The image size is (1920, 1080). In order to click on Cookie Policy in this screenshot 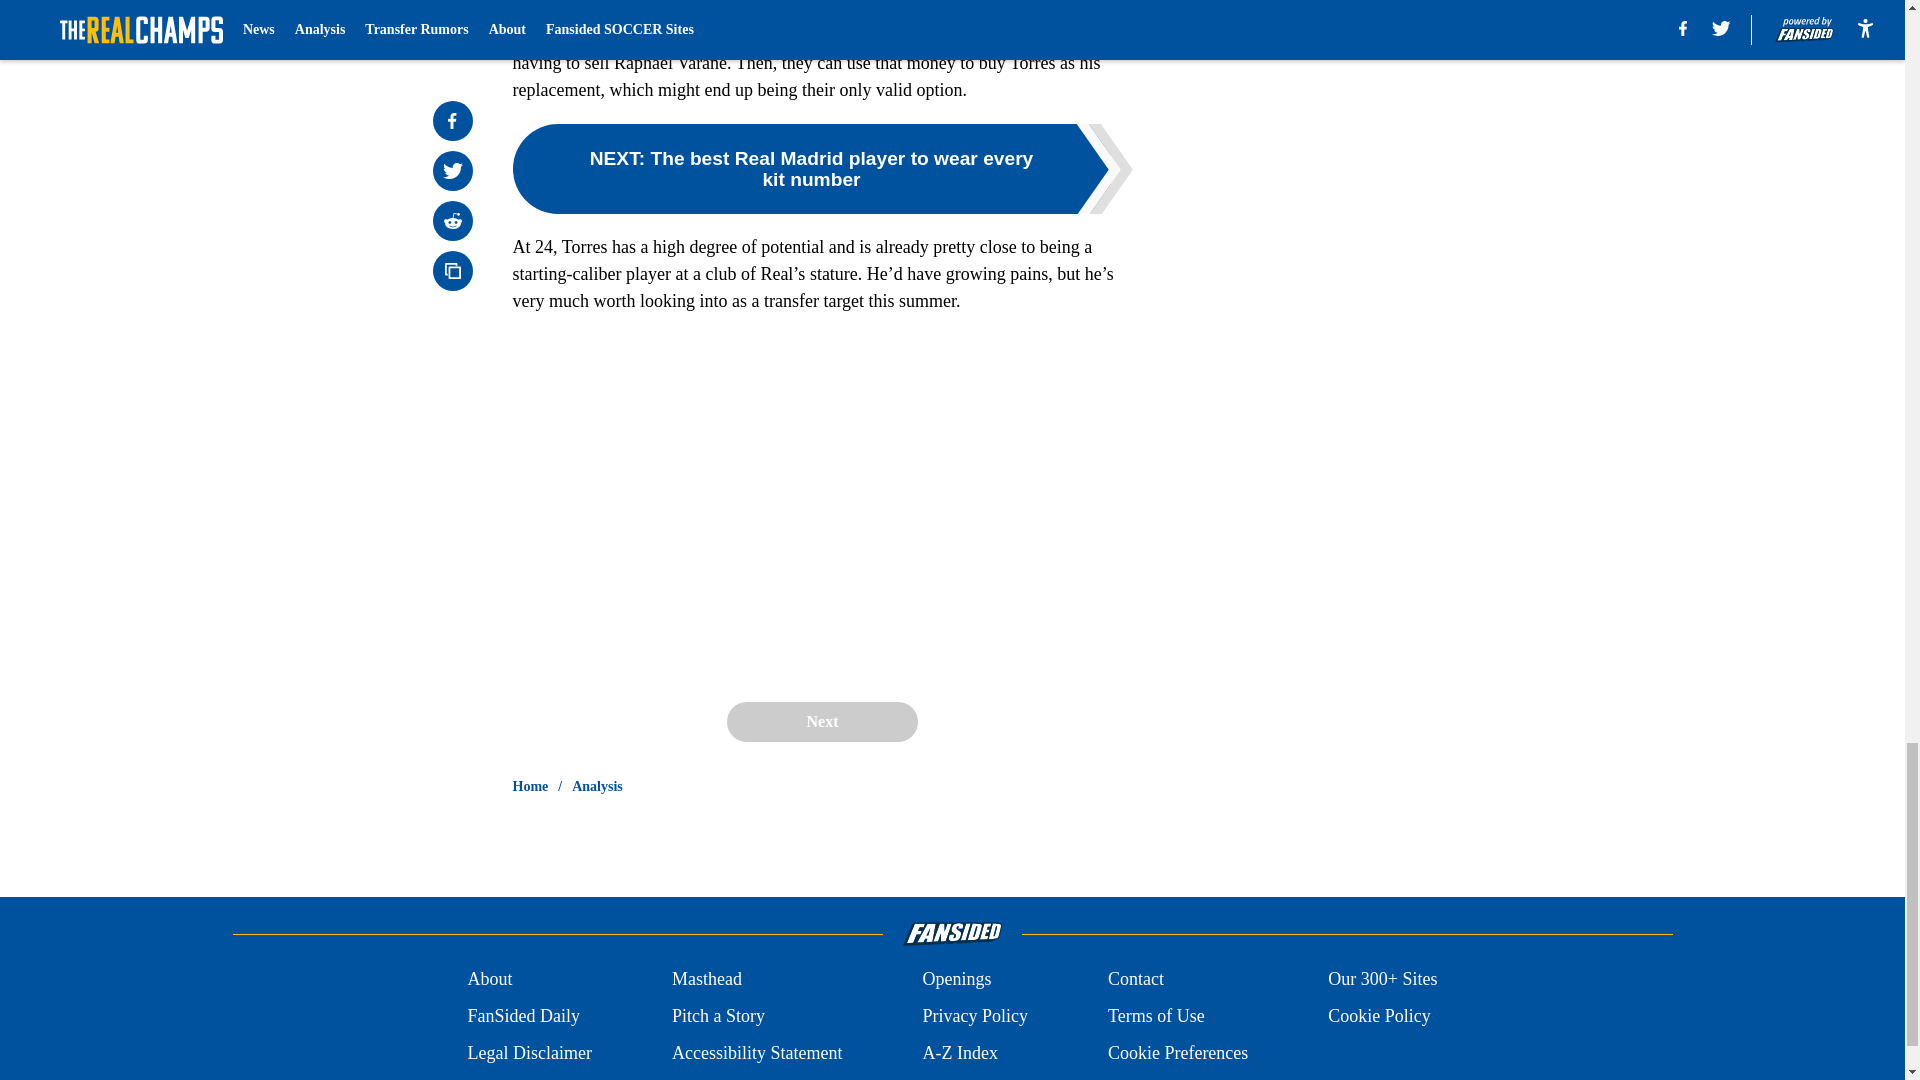, I will do `click(1379, 1016)`.